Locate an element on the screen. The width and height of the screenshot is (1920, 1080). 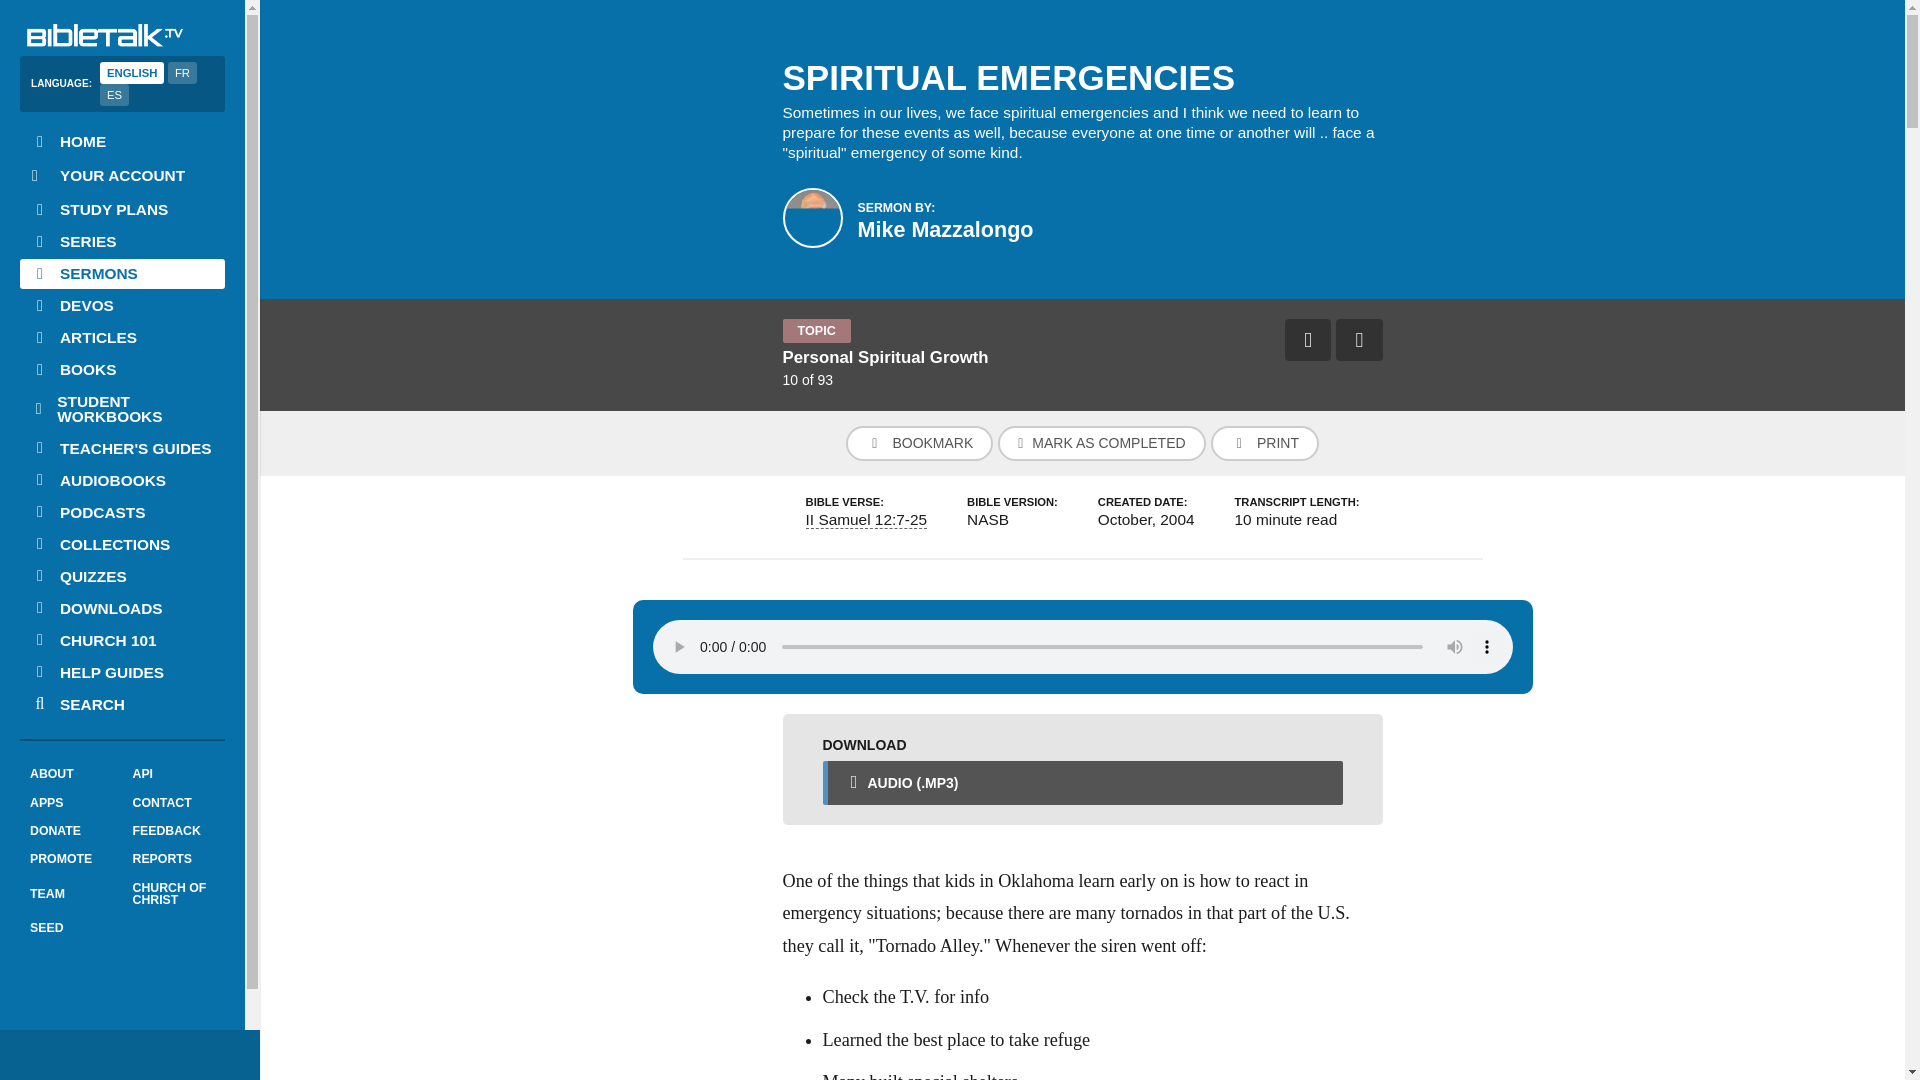
ENGLISH is located at coordinates (131, 72).